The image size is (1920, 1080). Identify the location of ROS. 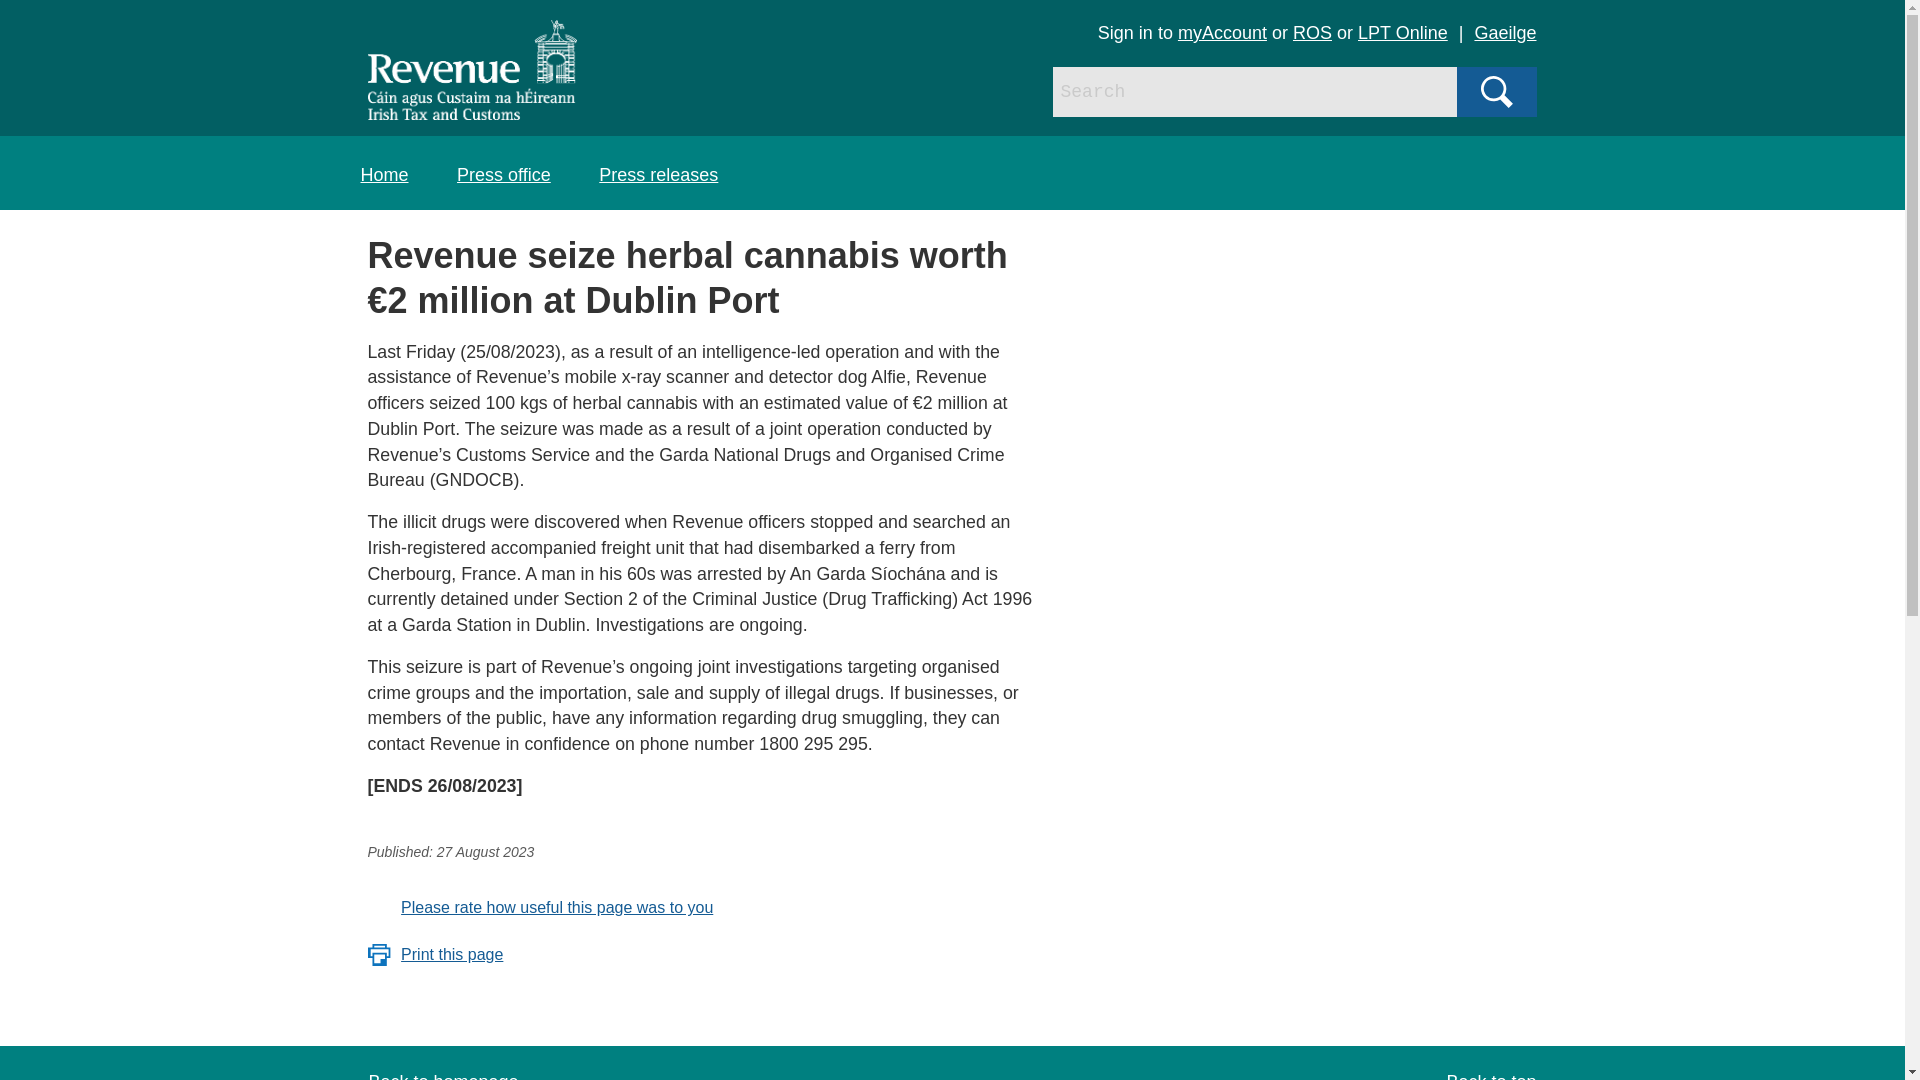
(1312, 32).